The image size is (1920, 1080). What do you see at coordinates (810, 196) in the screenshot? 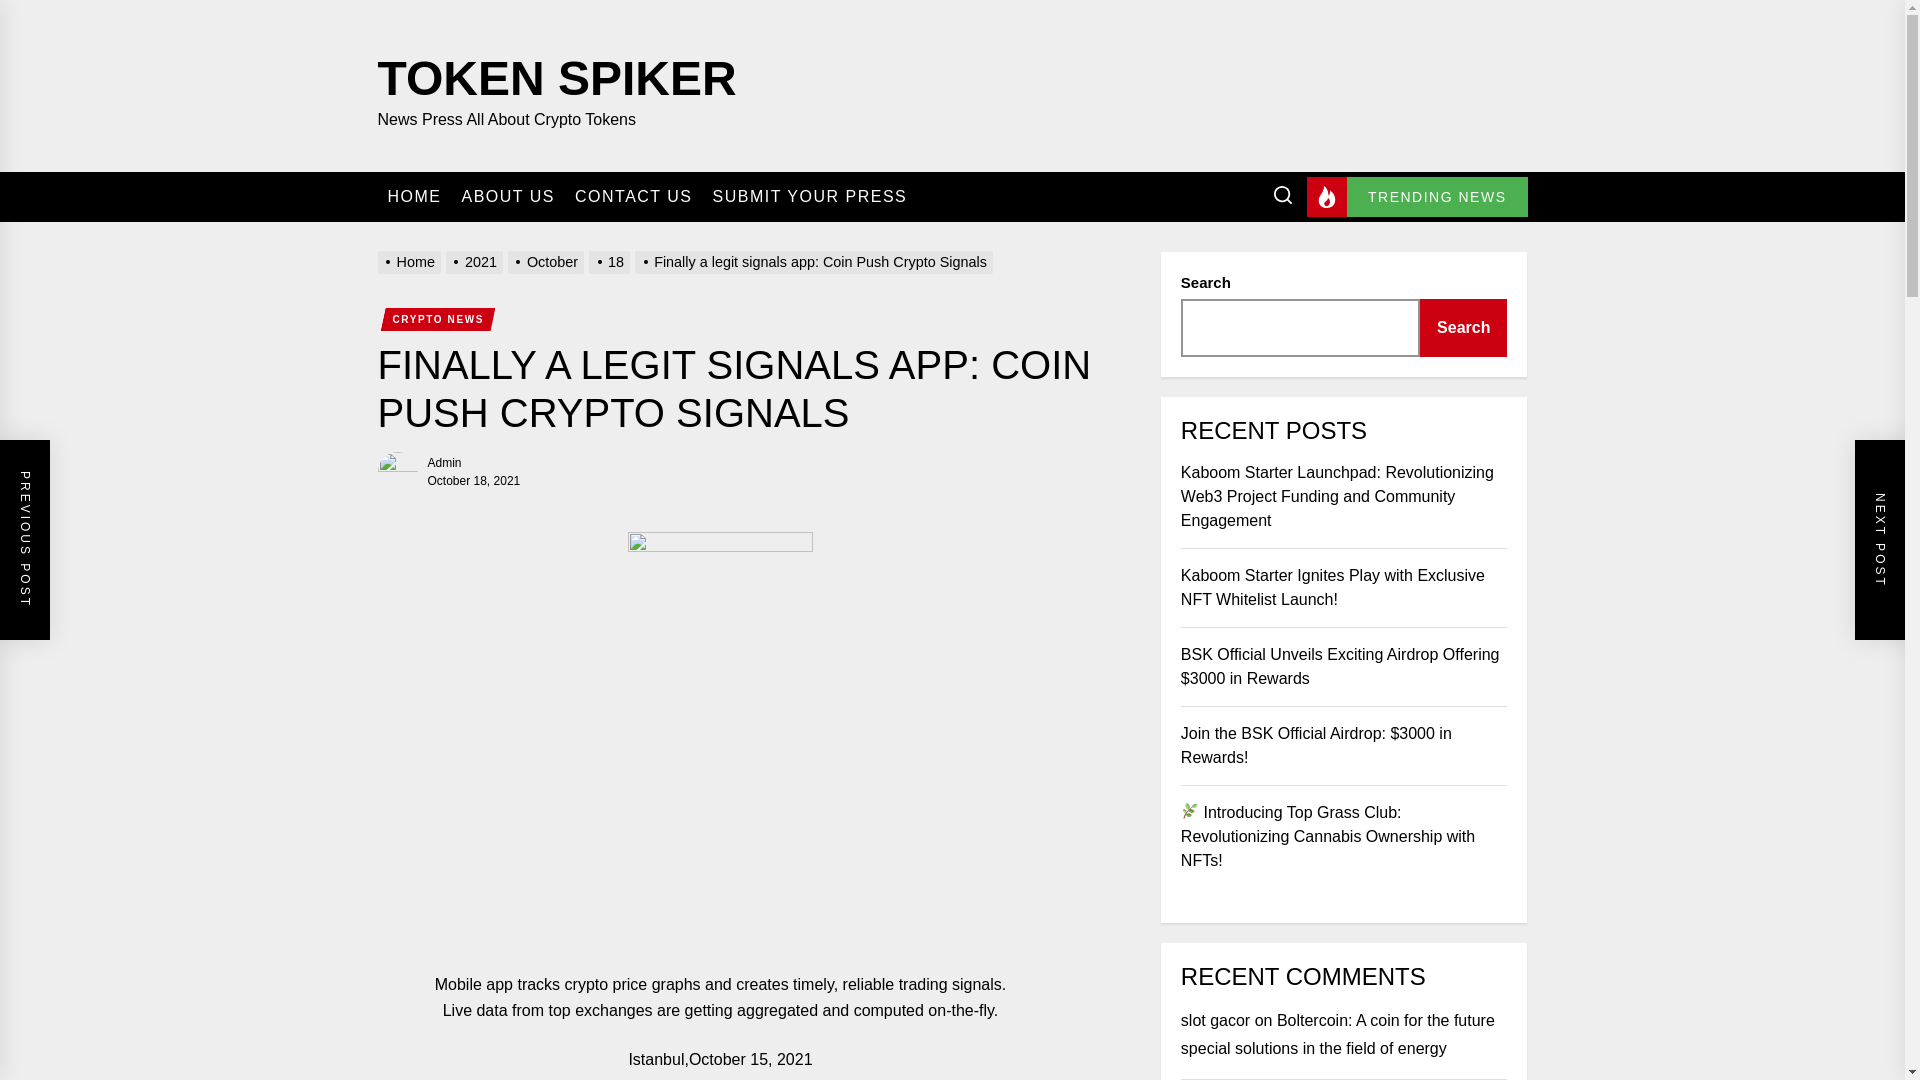
I see `SUBMIT YOUR PRESS` at bounding box center [810, 196].